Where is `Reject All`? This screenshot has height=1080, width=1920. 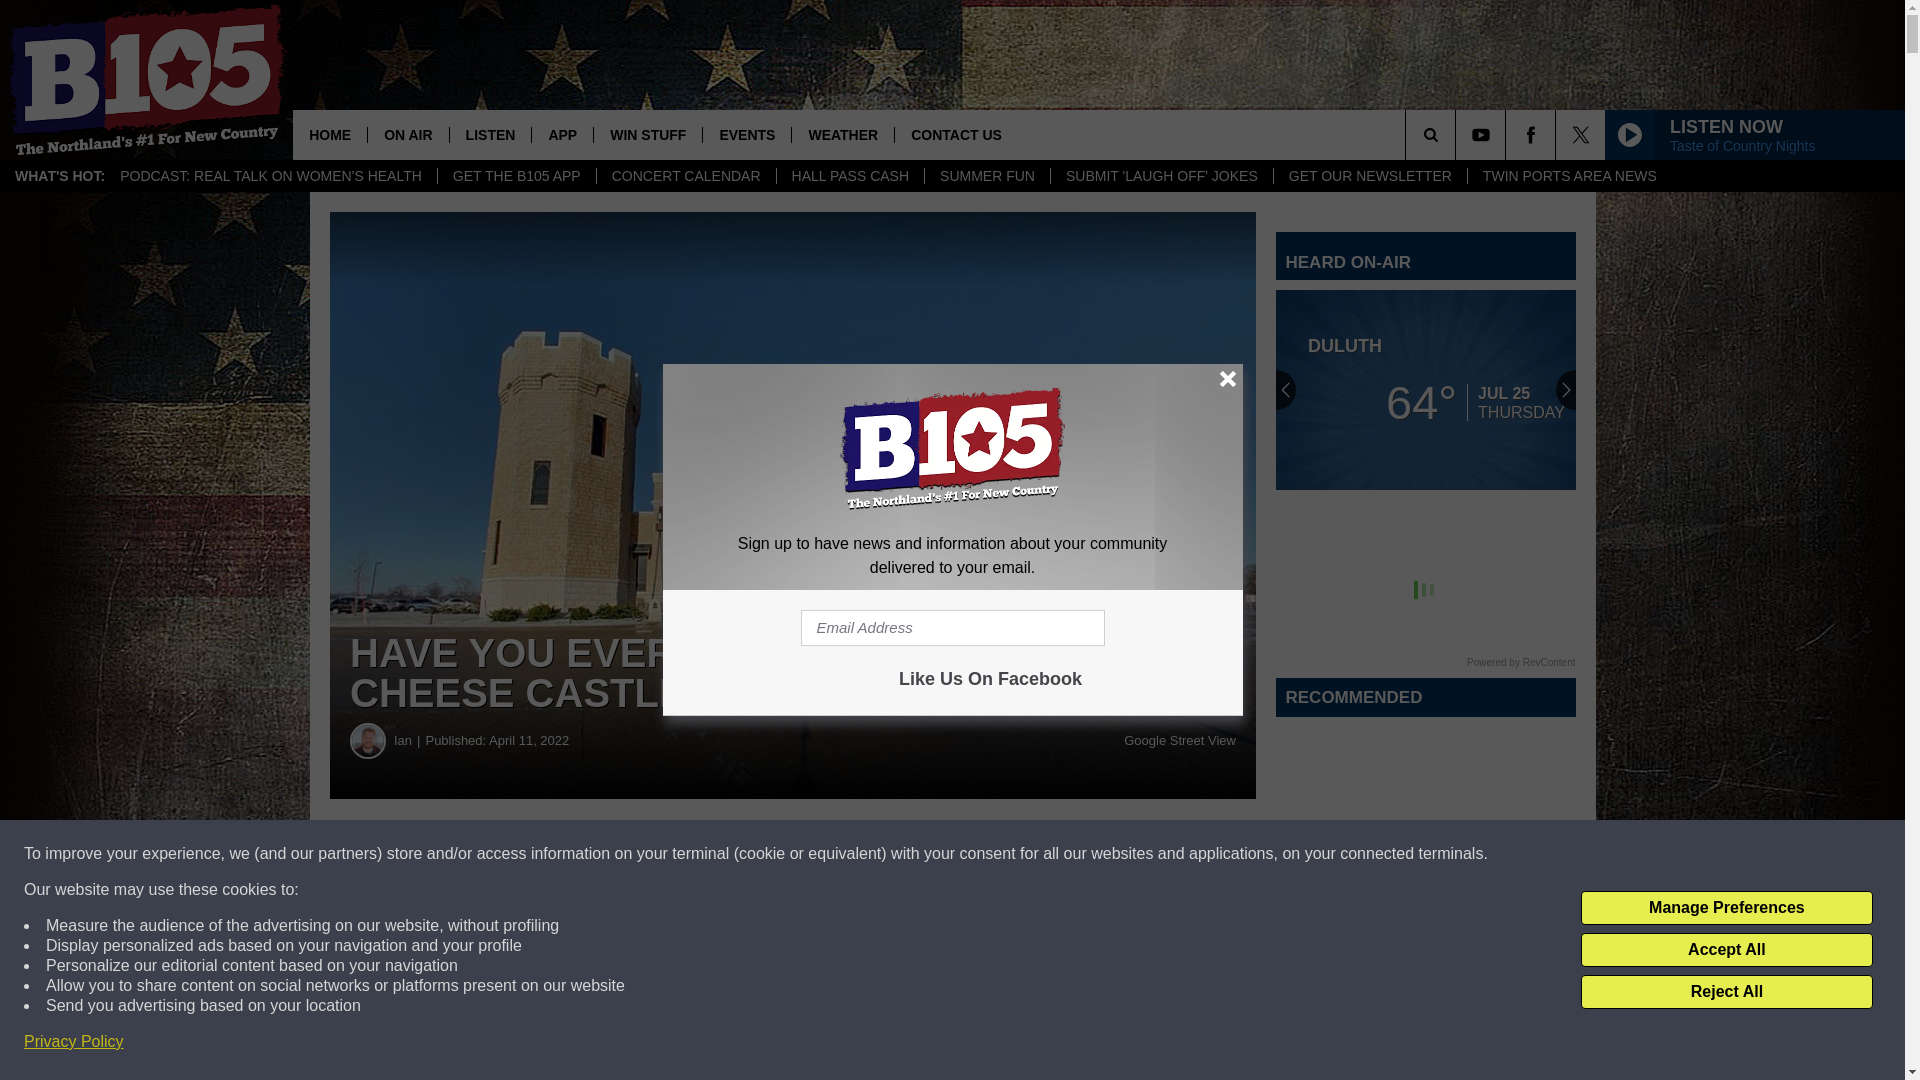 Reject All is located at coordinates (1726, 992).